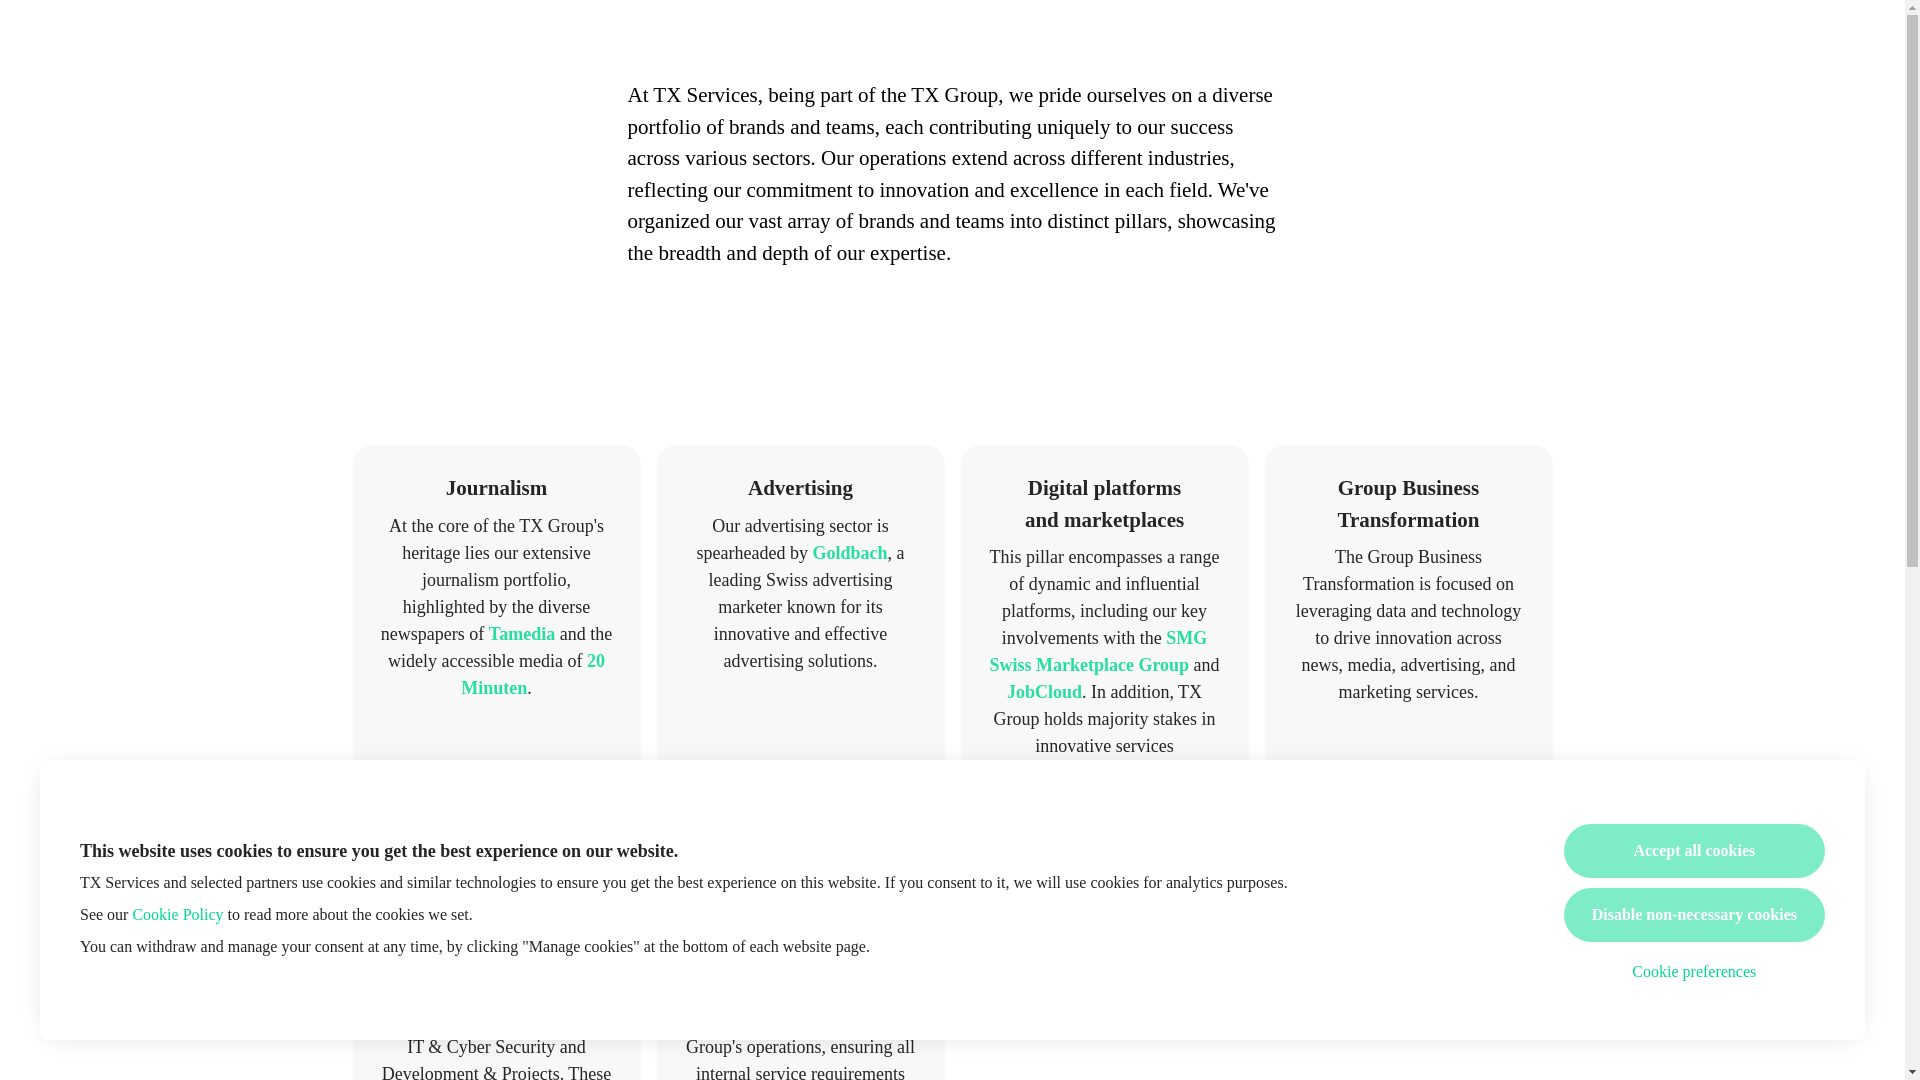 The image size is (1920, 1080). Describe the element at coordinates (522, 634) in the screenshot. I see `Tamedia` at that location.